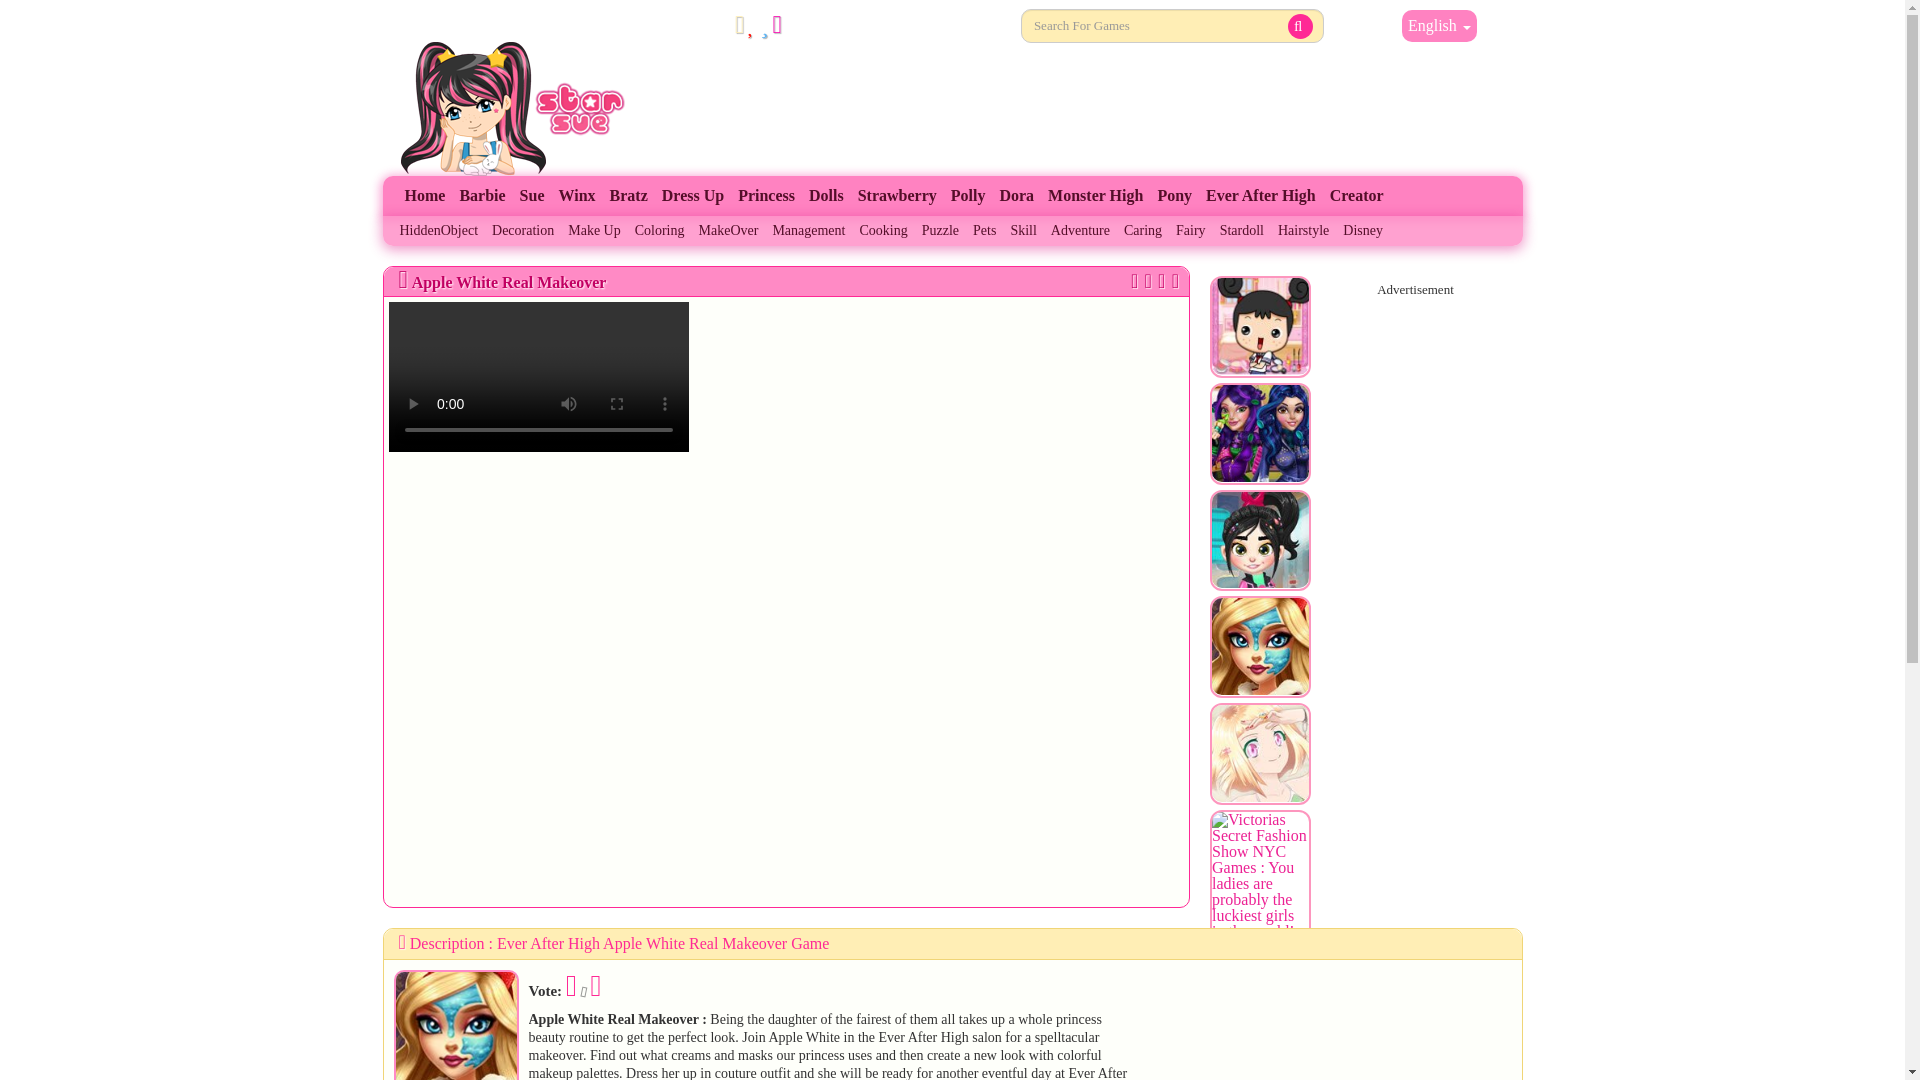 The height and width of the screenshot is (1080, 1920). I want to click on Princess, so click(766, 196).